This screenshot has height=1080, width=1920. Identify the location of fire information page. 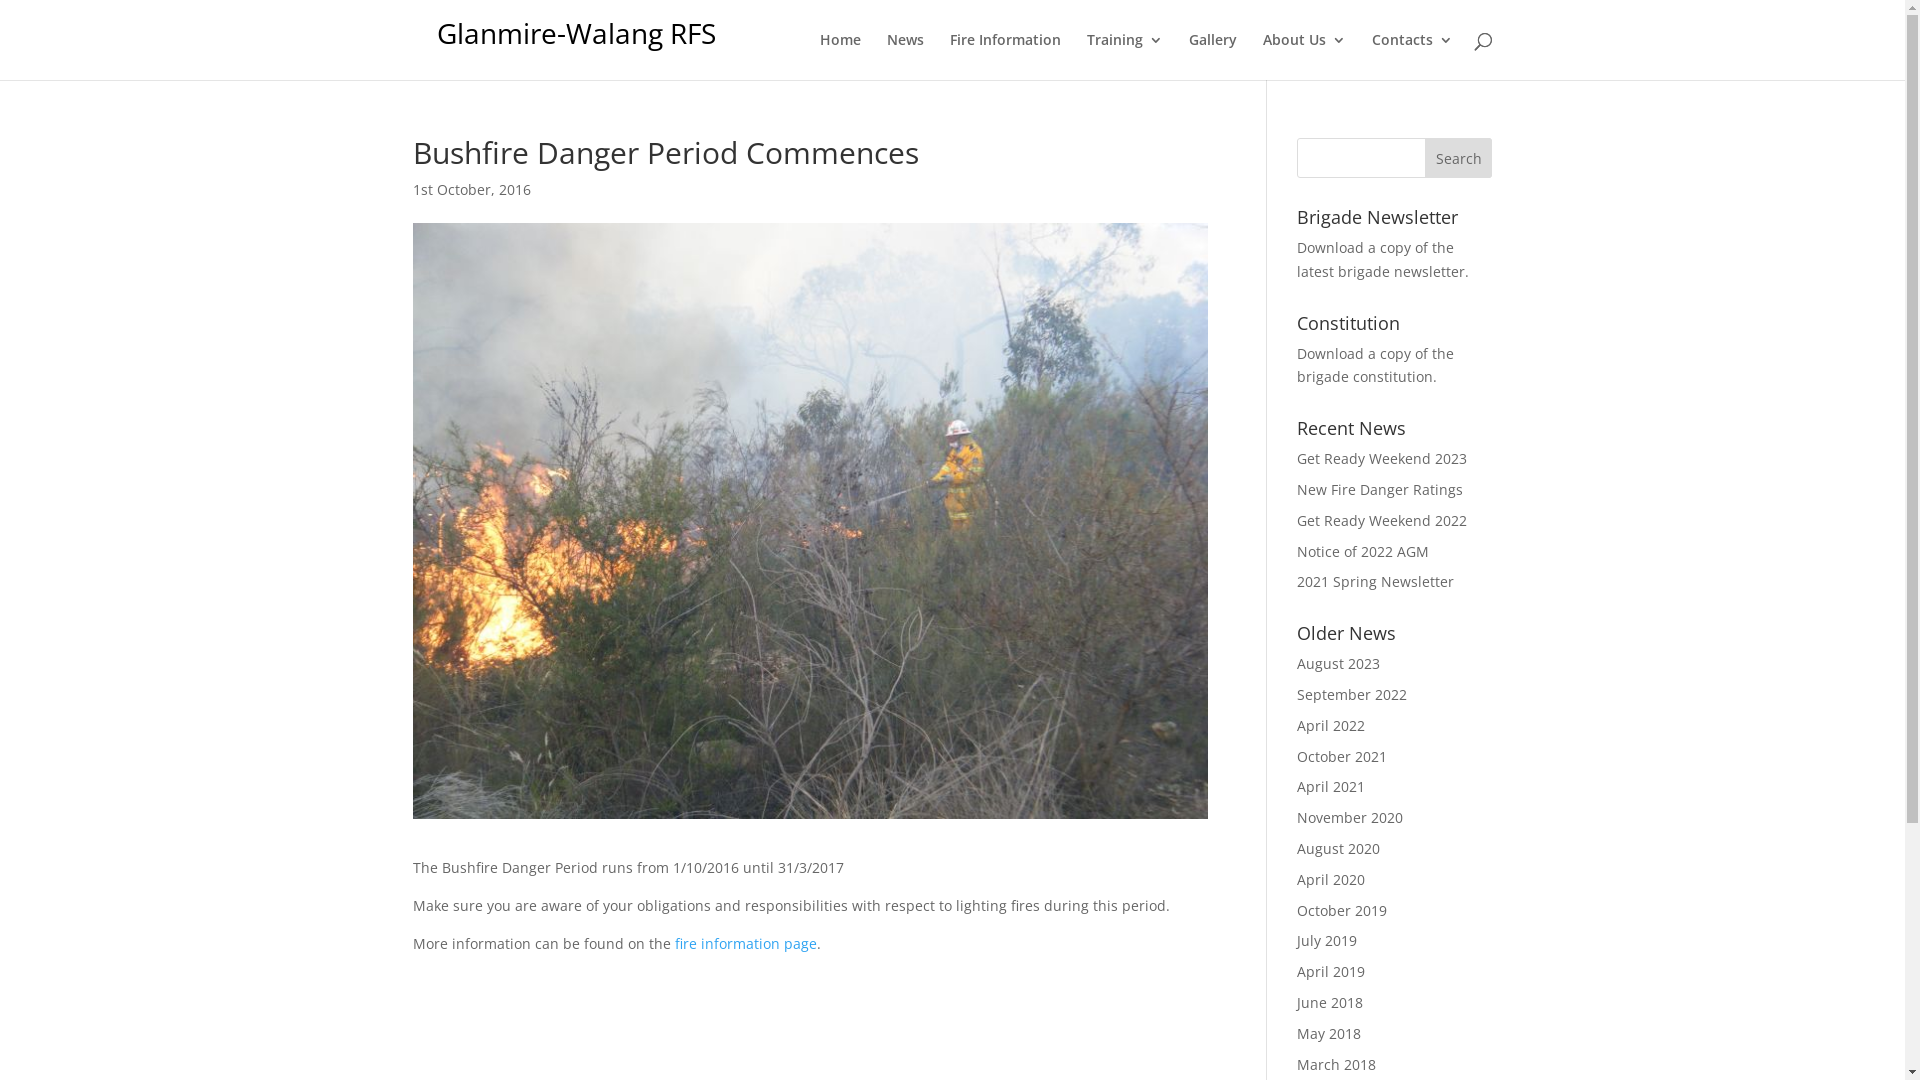
(745, 944).